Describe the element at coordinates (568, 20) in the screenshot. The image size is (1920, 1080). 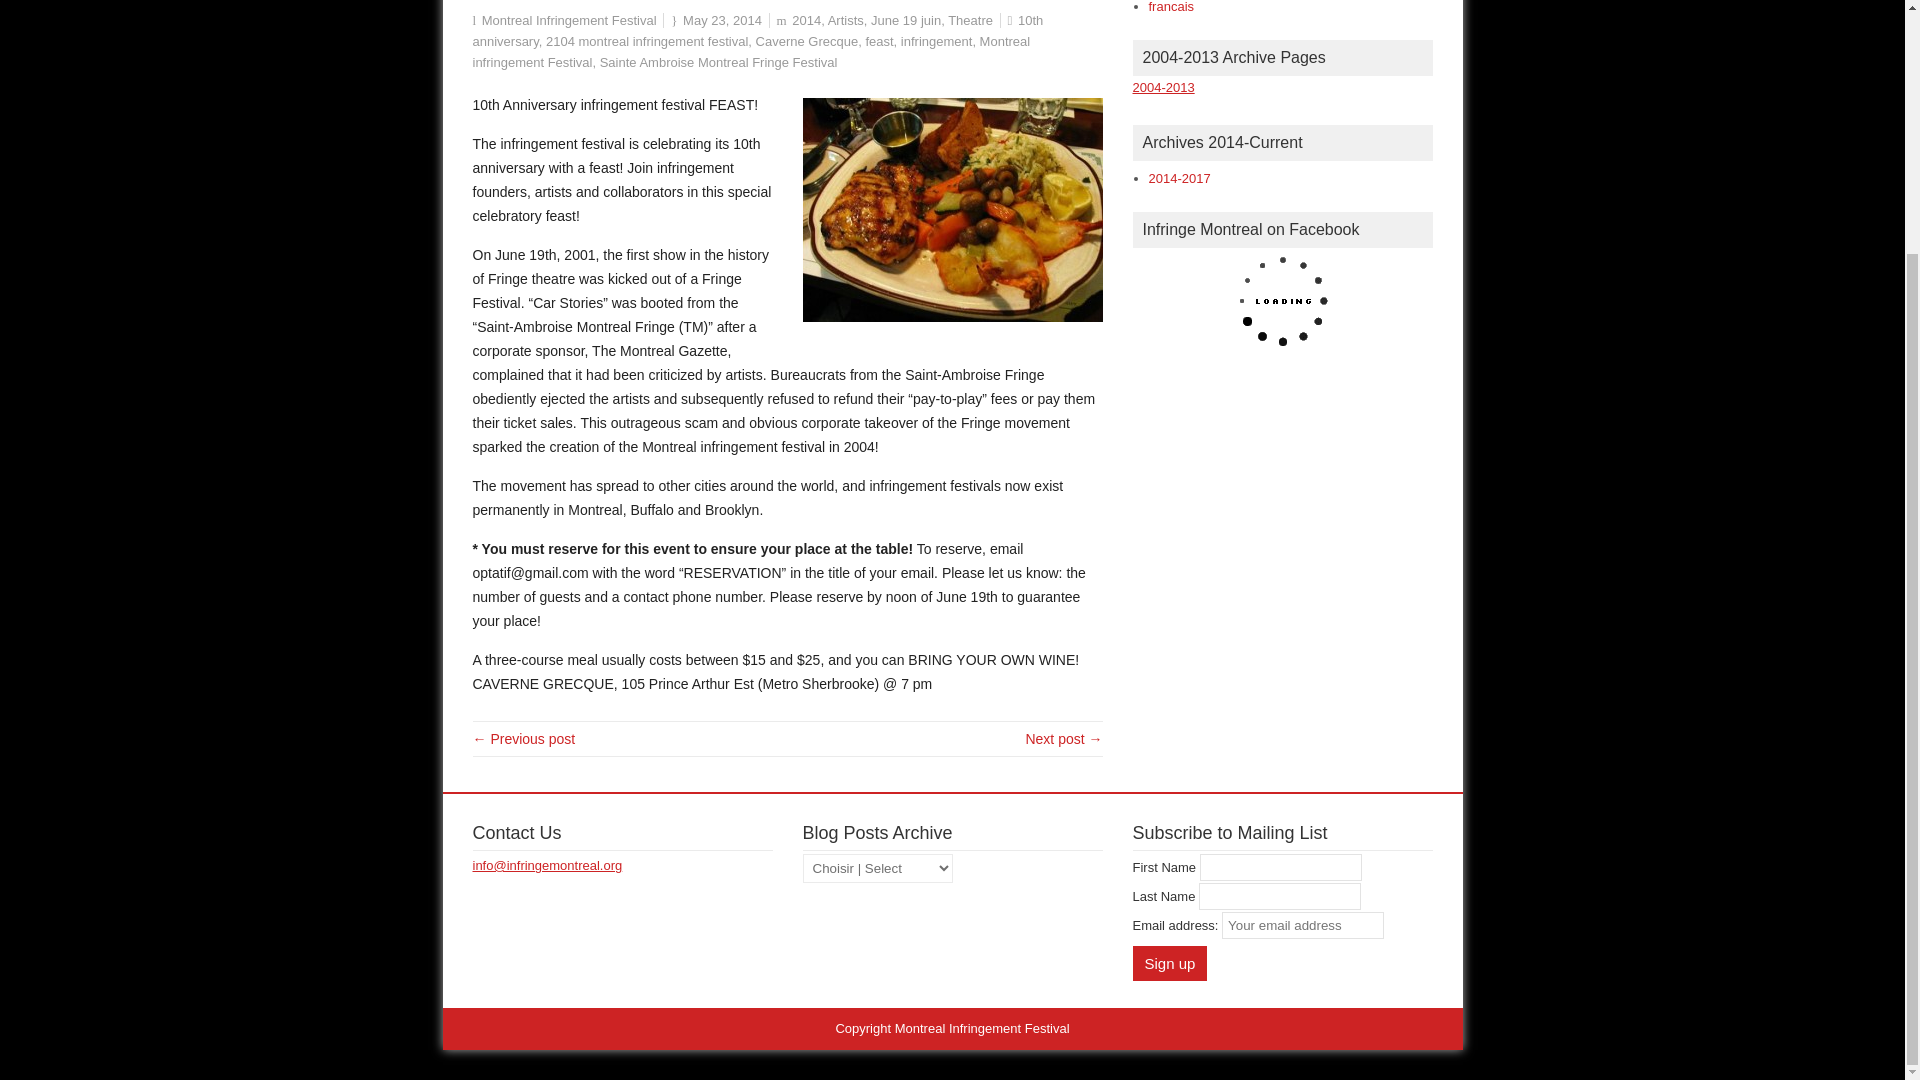
I see `Montreal Infringement Festival` at that location.